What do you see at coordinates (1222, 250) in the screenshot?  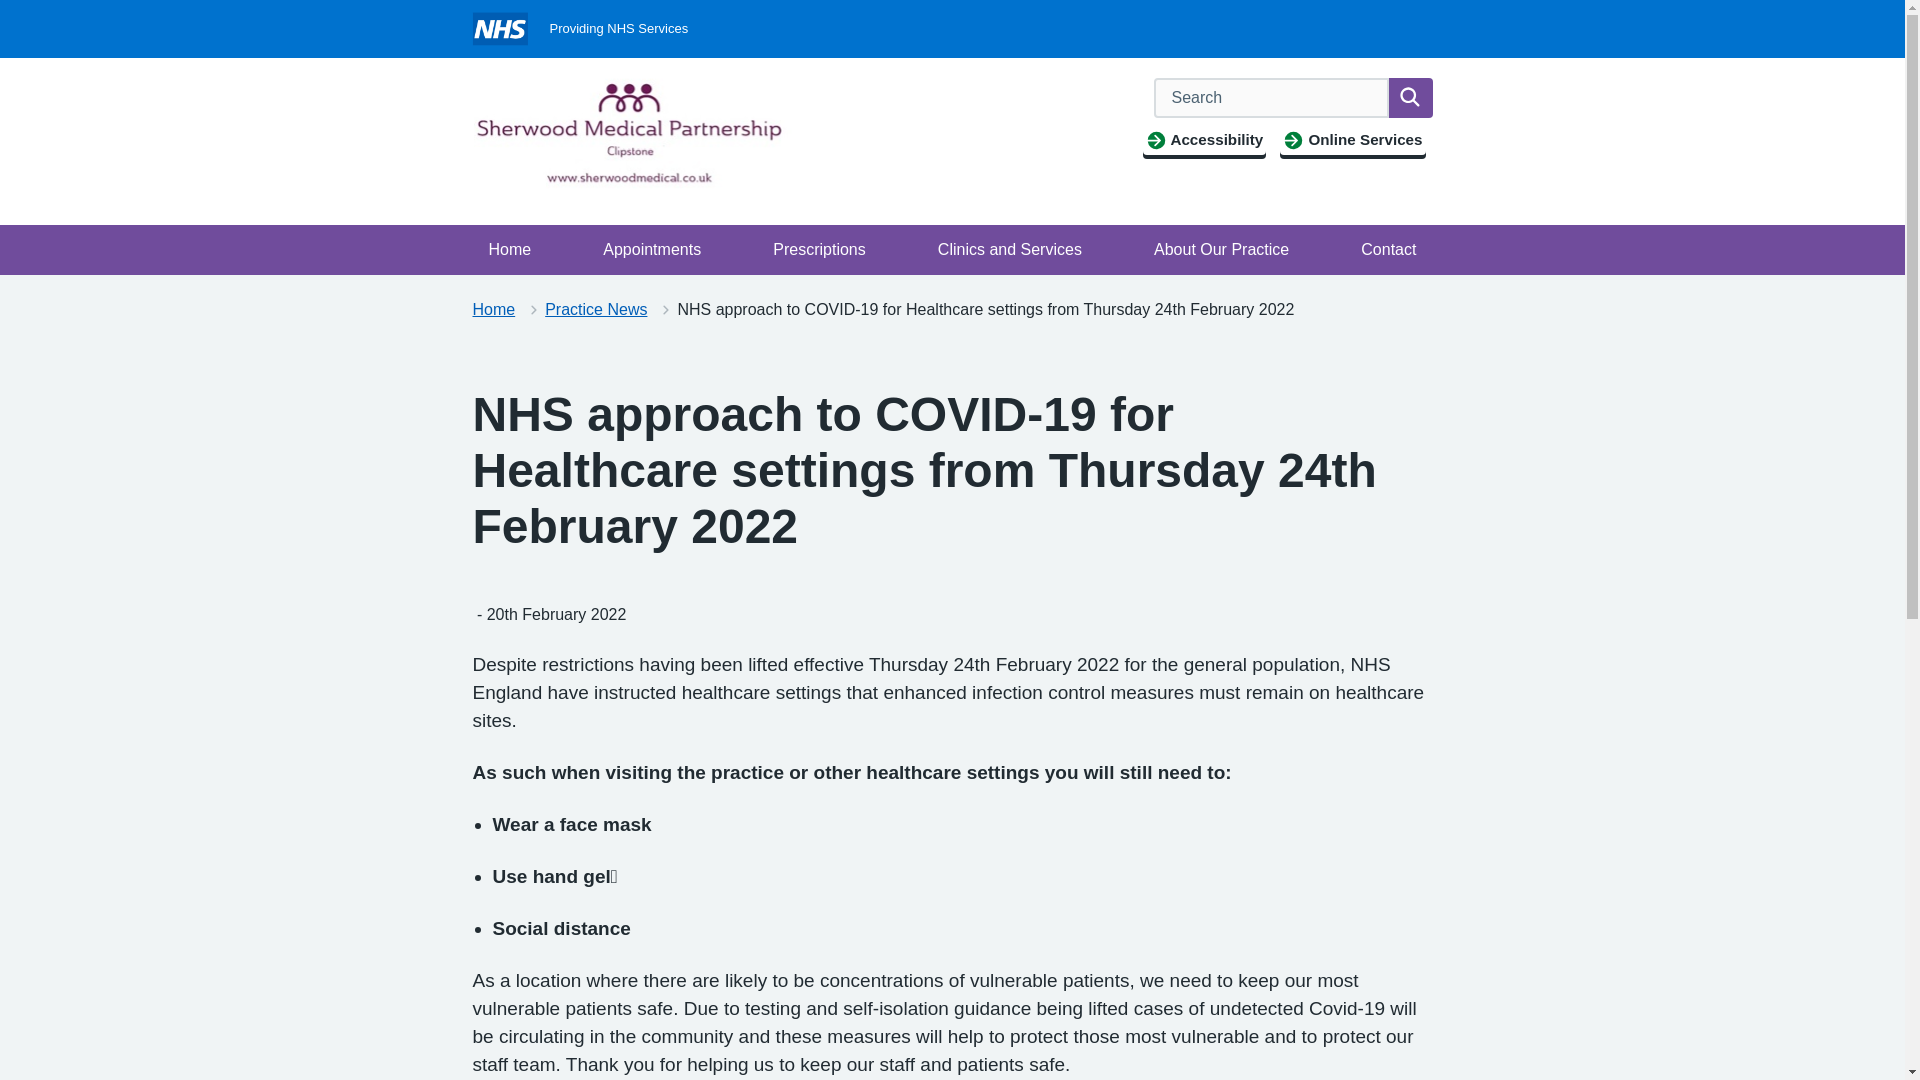 I see `About Our Practice` at bounding box center [1222, 250].